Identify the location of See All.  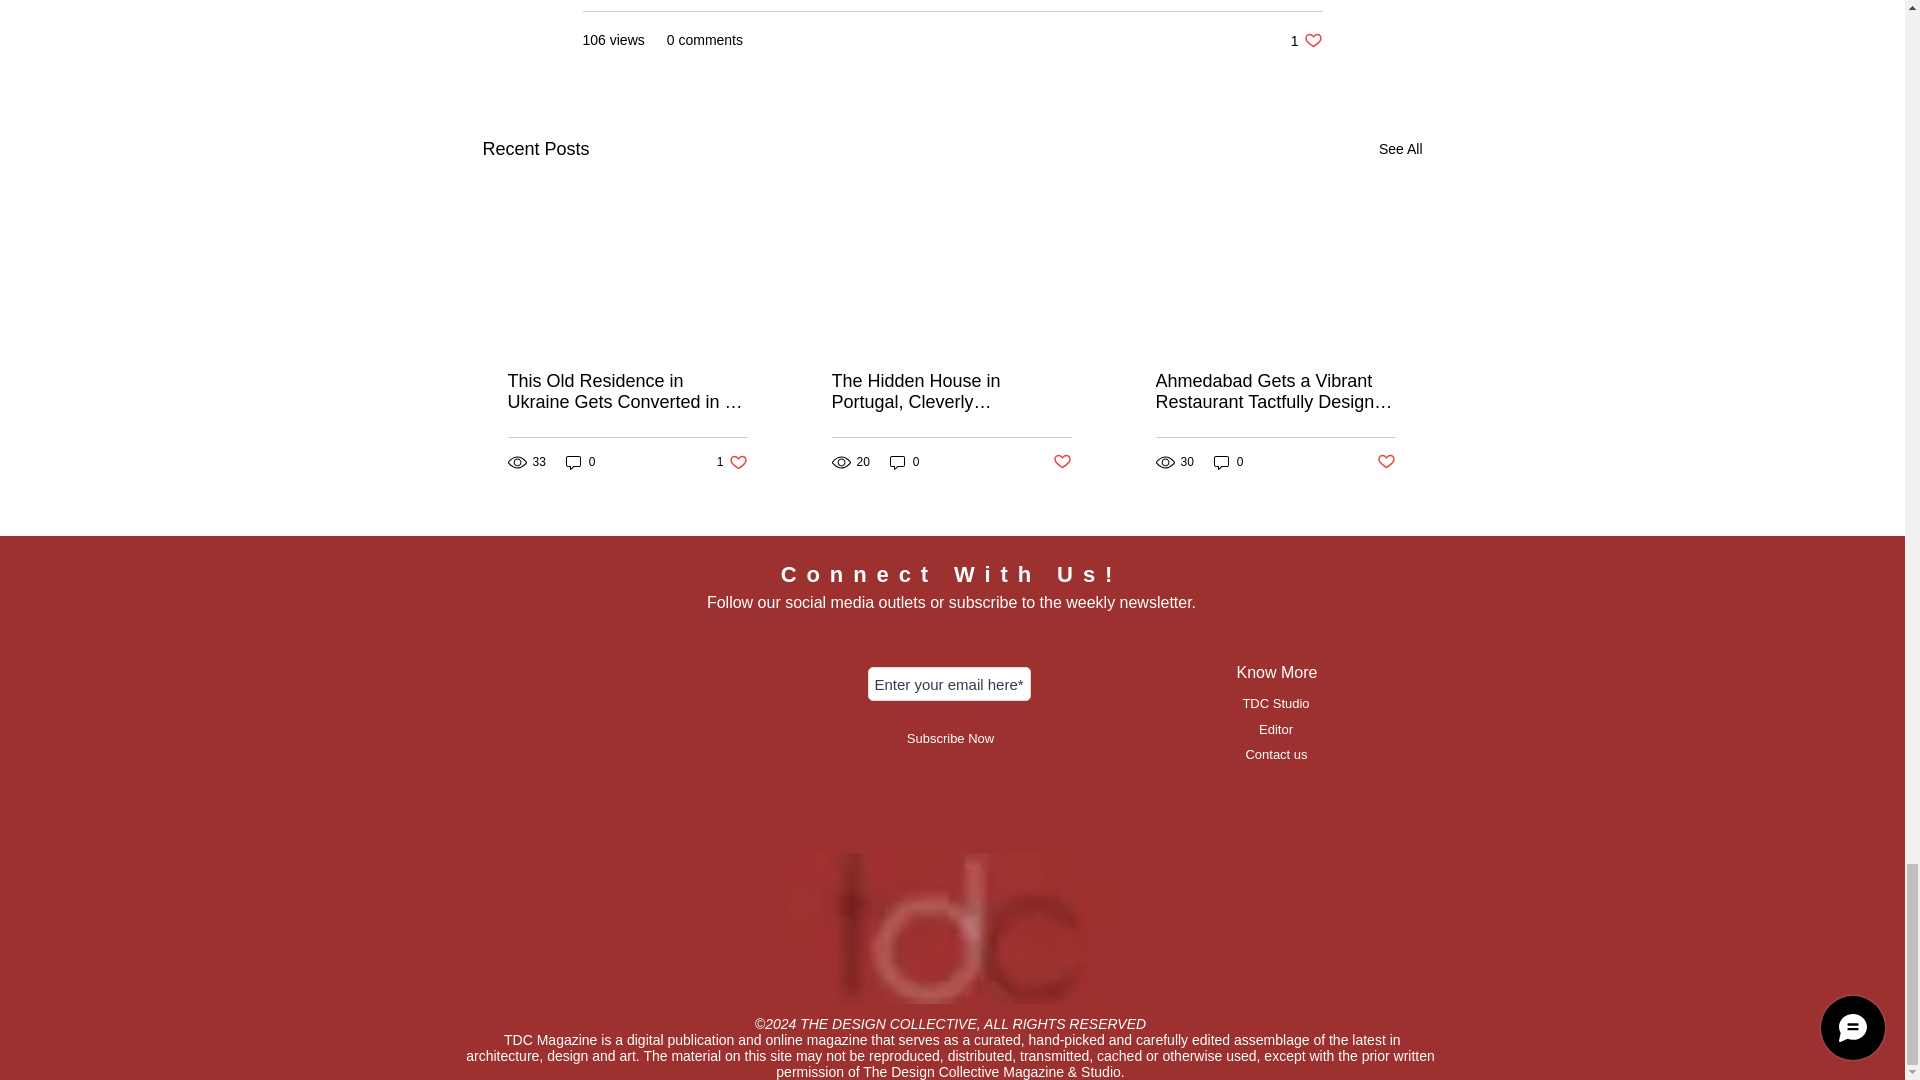
(1306, 40).